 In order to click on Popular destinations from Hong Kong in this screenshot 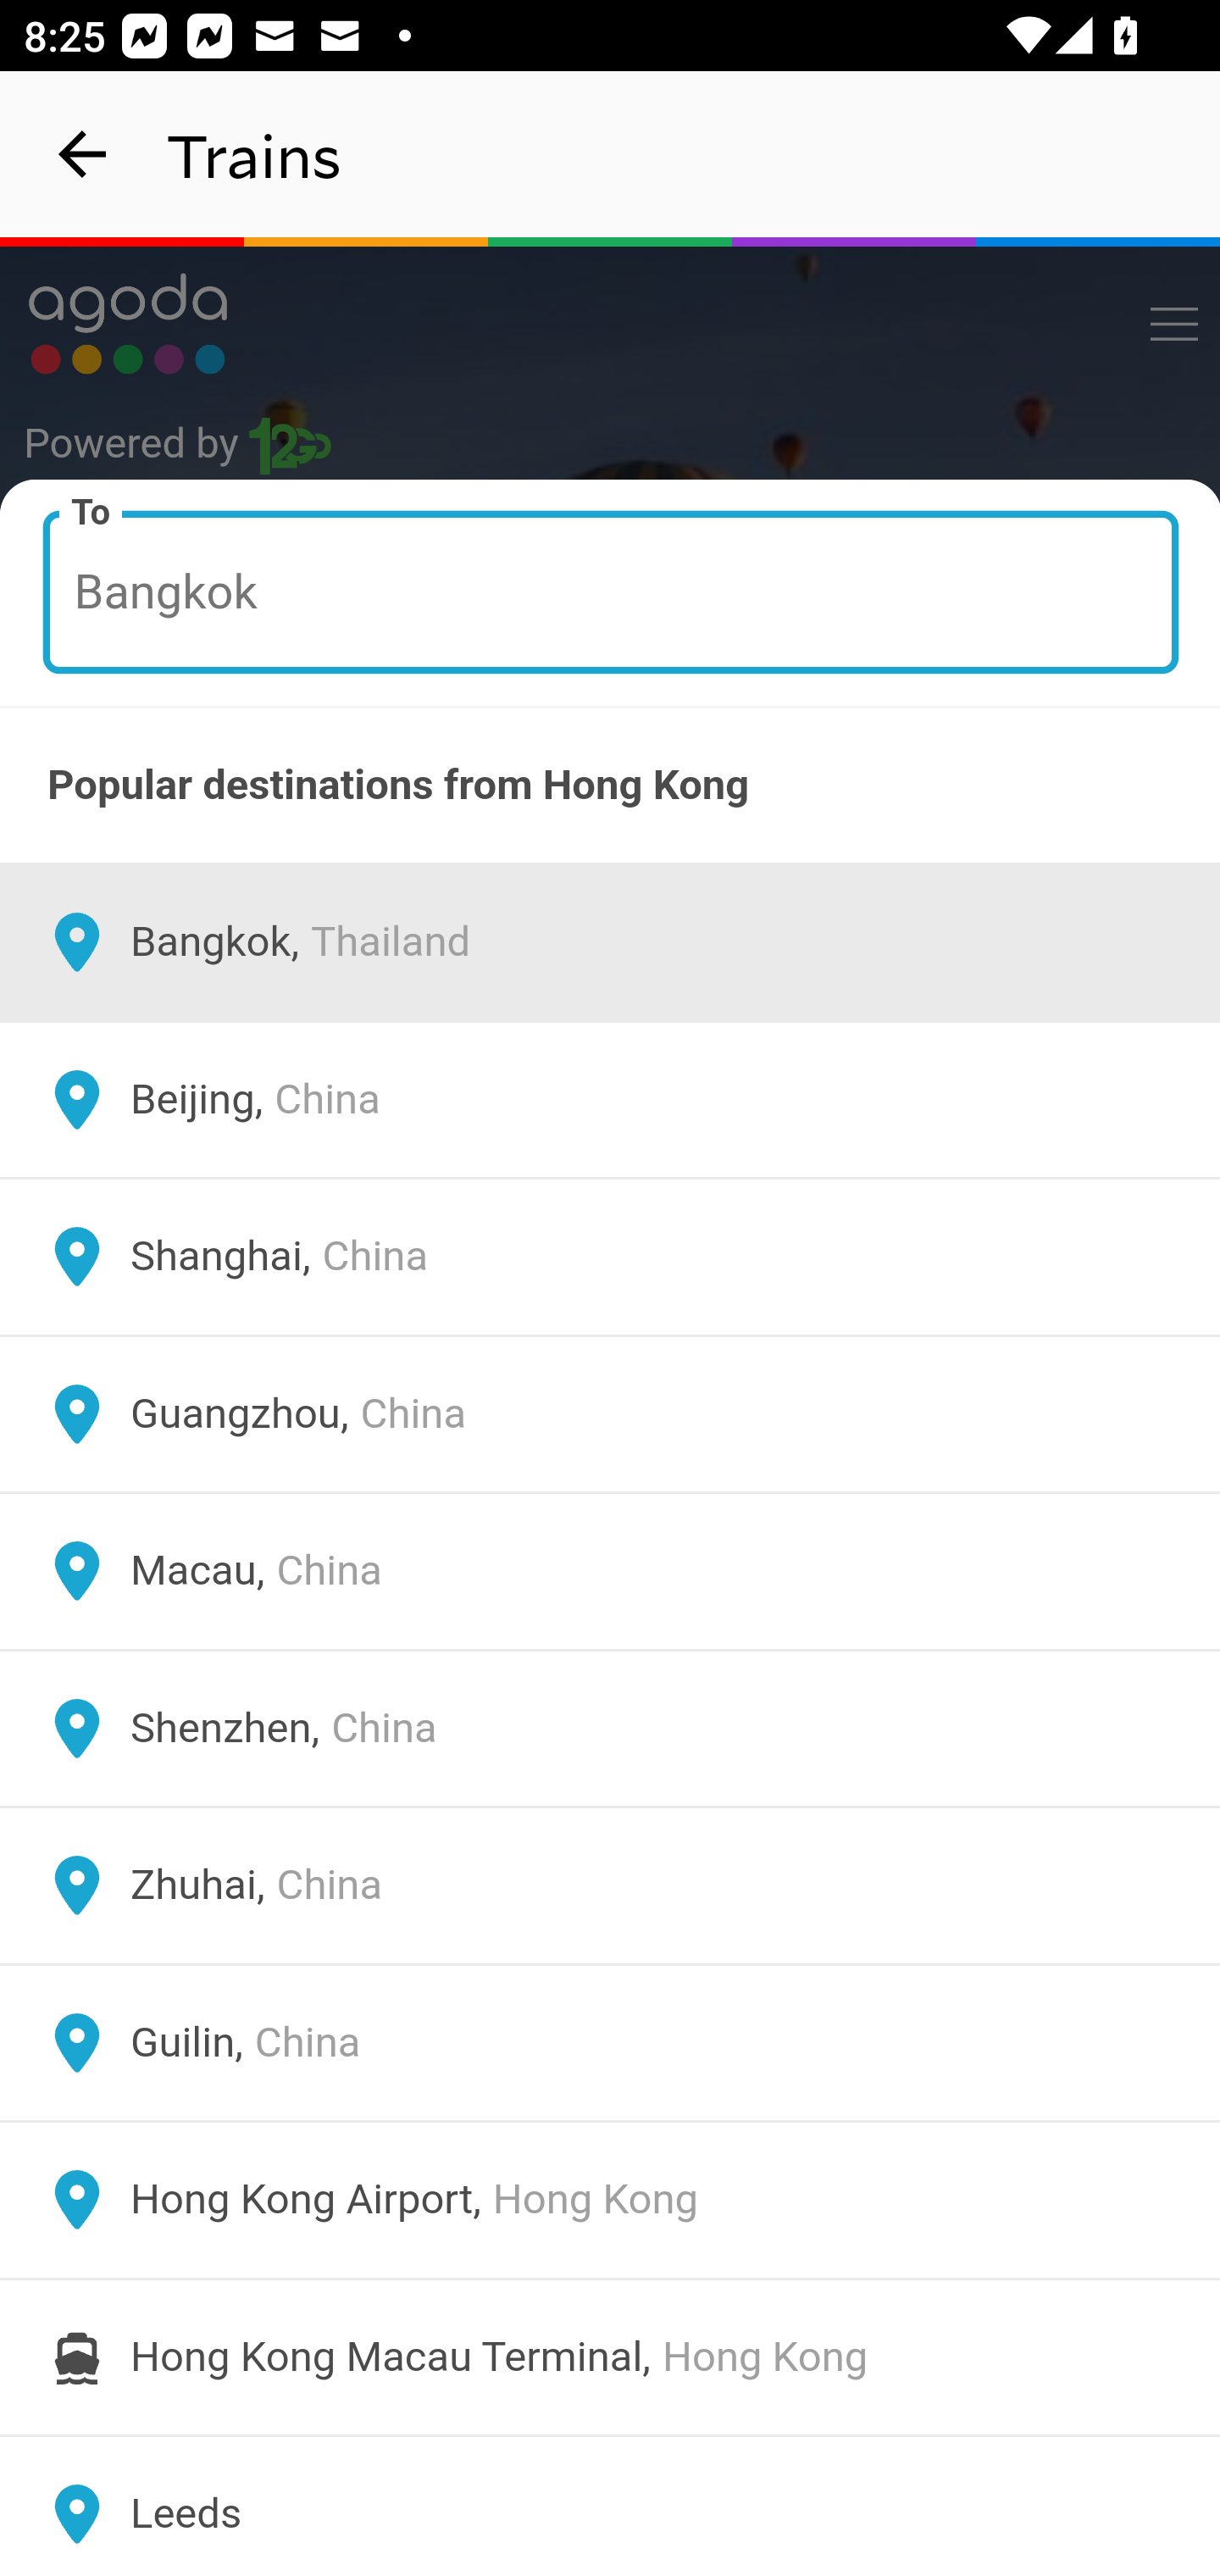, I will do `click(610, 785)`.